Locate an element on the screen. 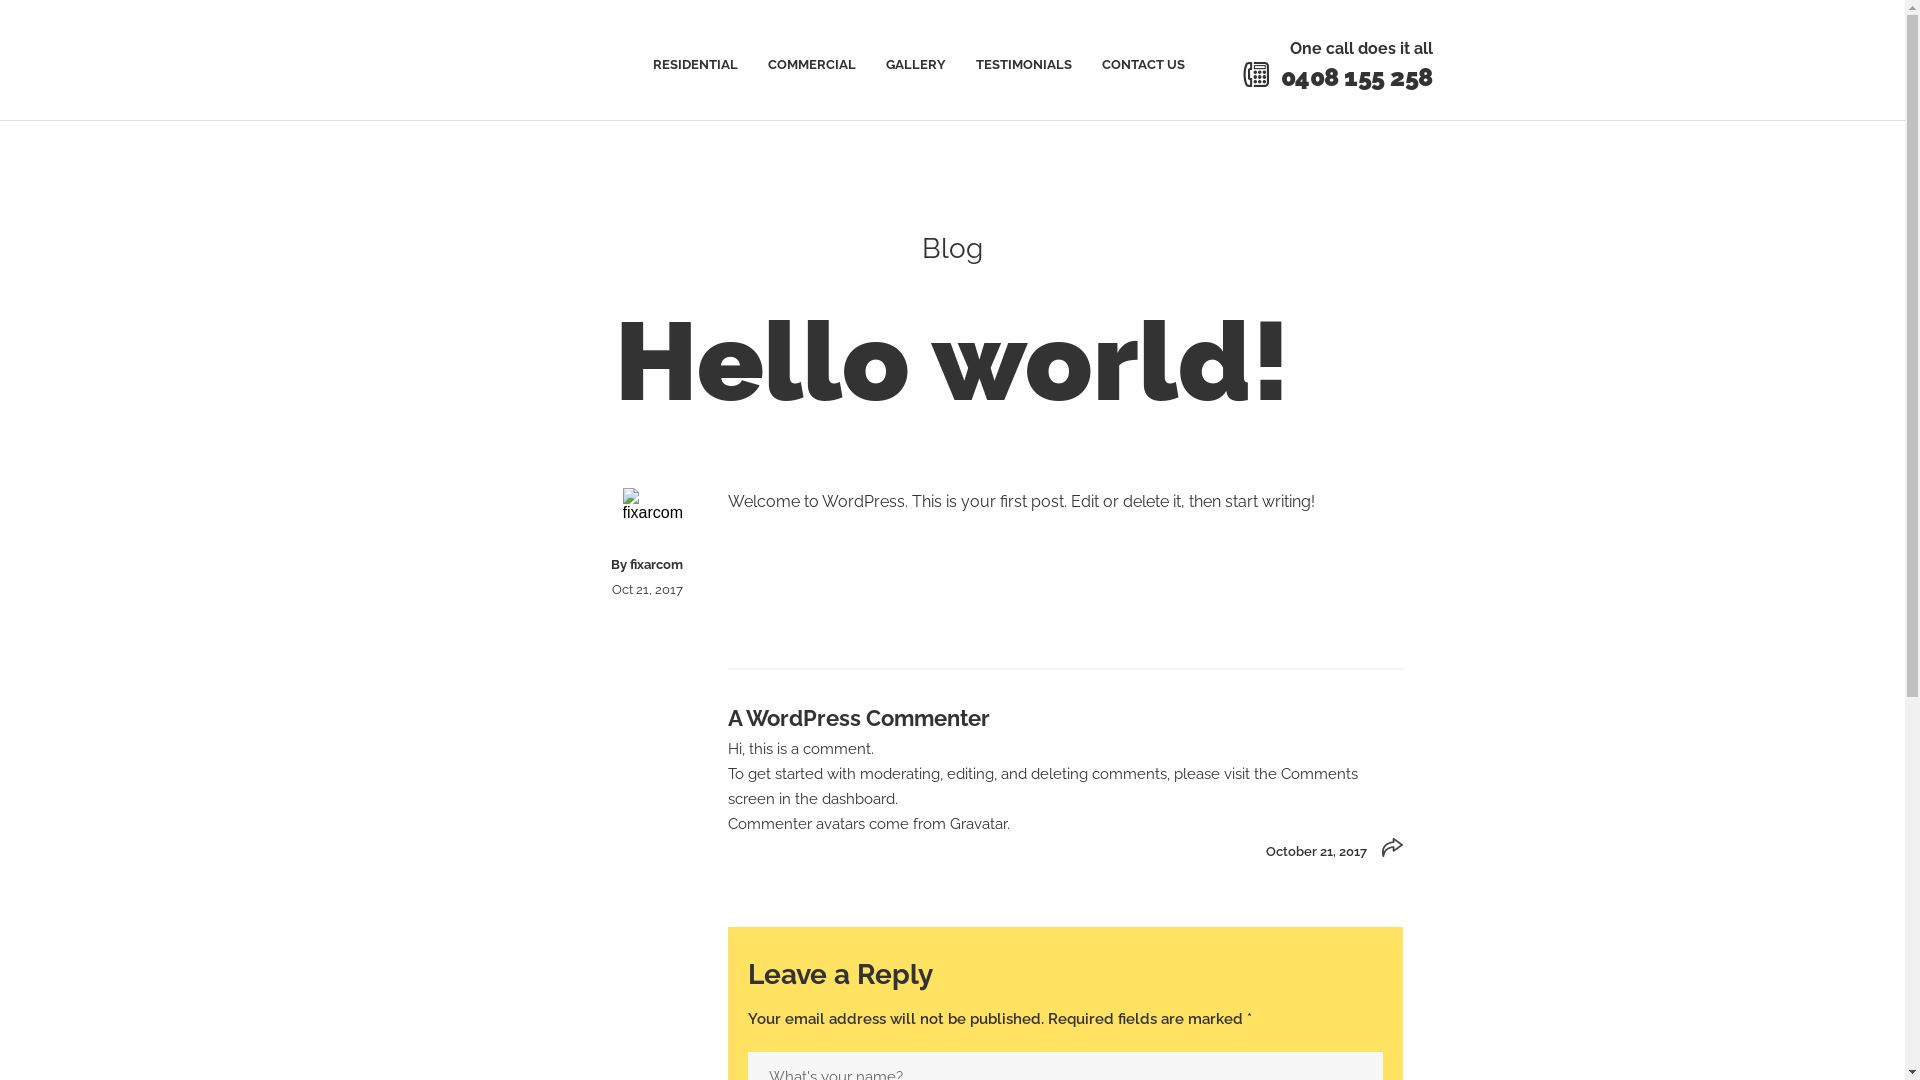  October 21, 2017 is located at coordinates (1316, 852).